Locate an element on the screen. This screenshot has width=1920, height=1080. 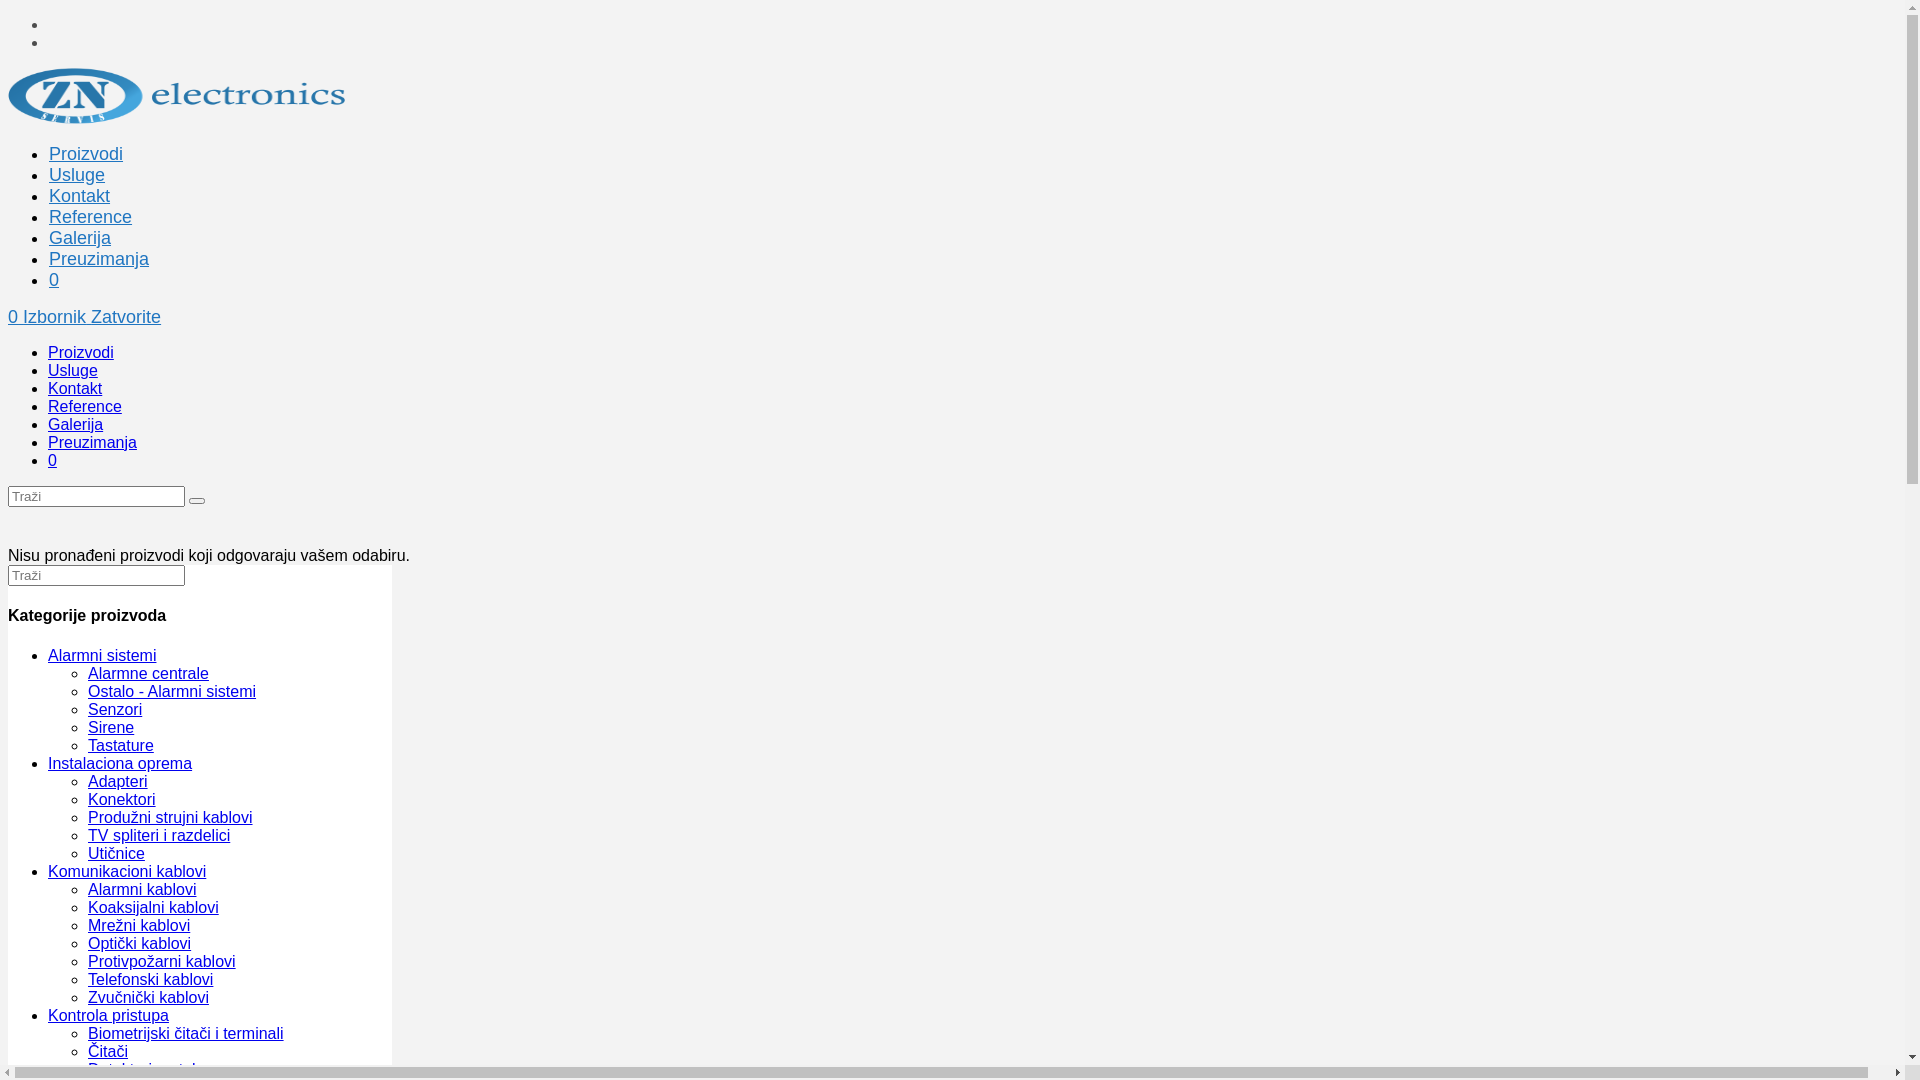
Reference is located at coordinates (90, 217).